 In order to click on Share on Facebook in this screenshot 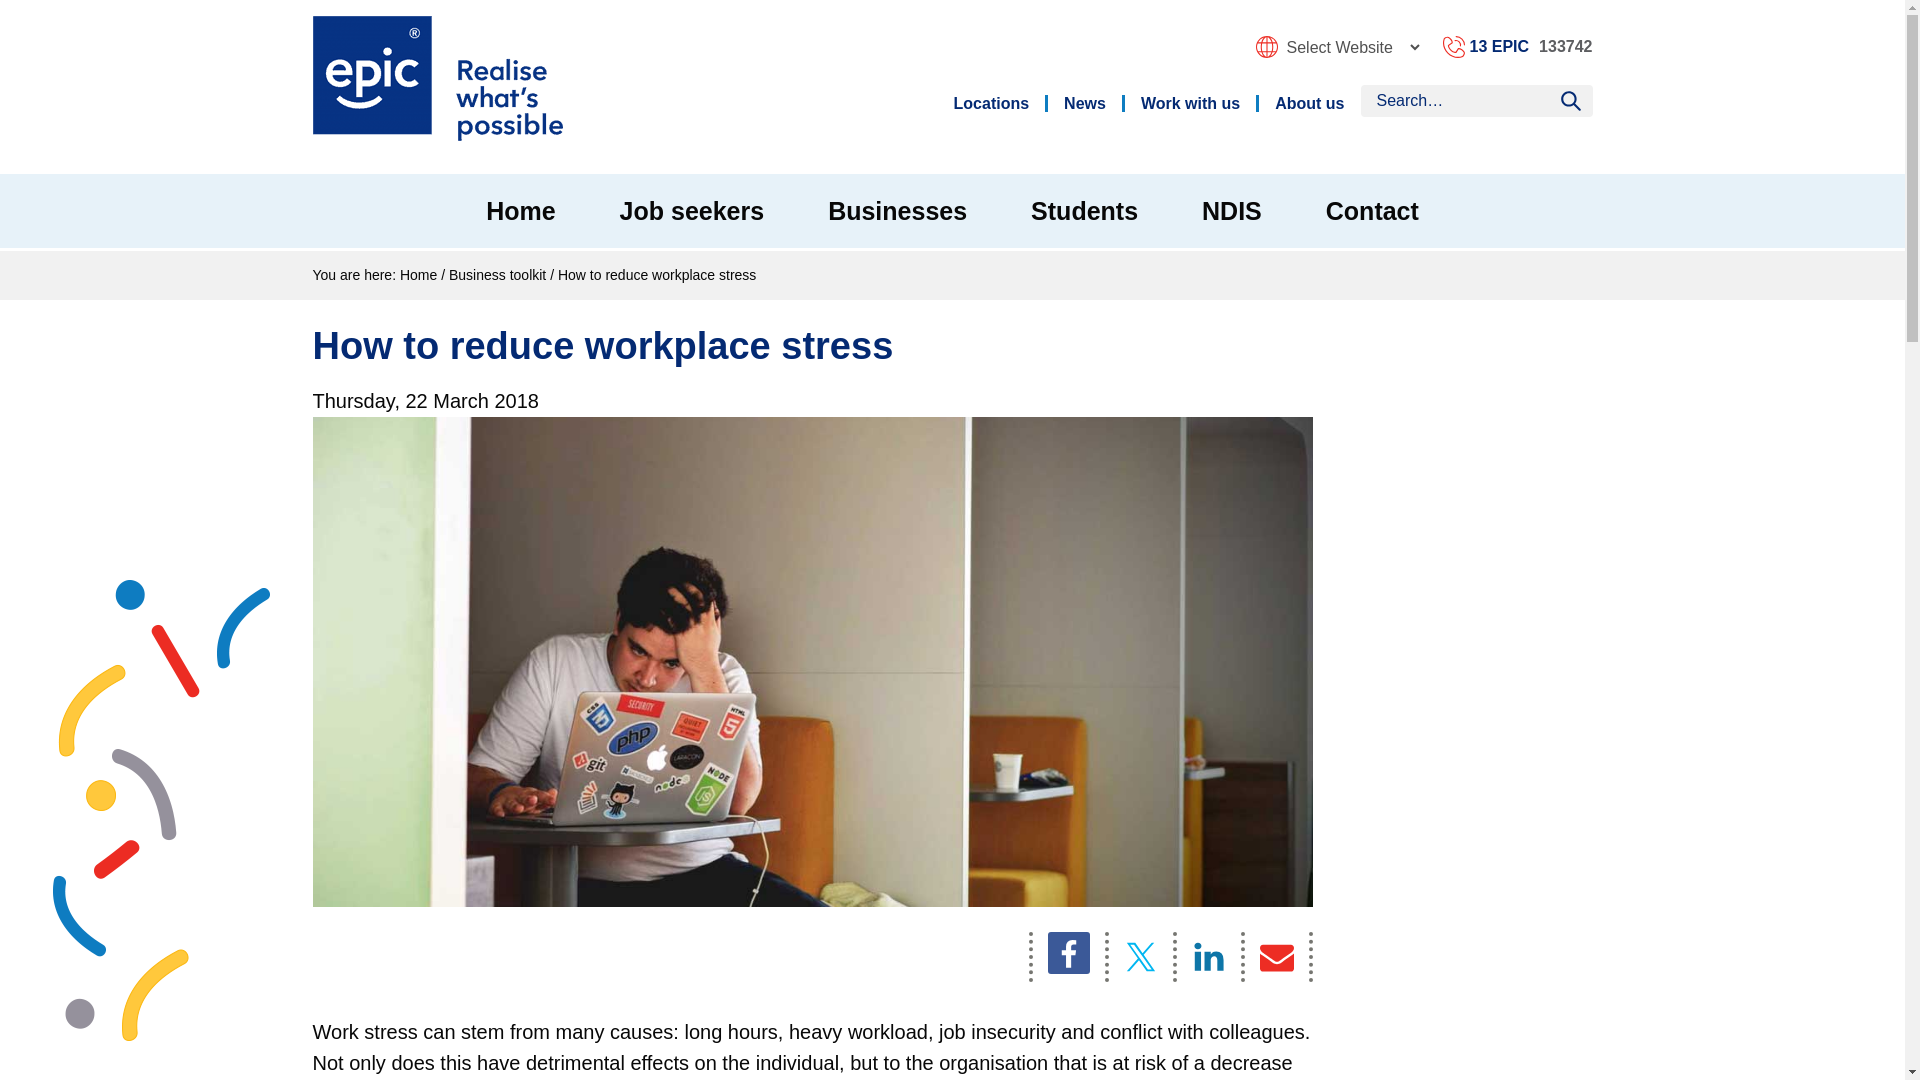, I will do `click(1066, 956)`.